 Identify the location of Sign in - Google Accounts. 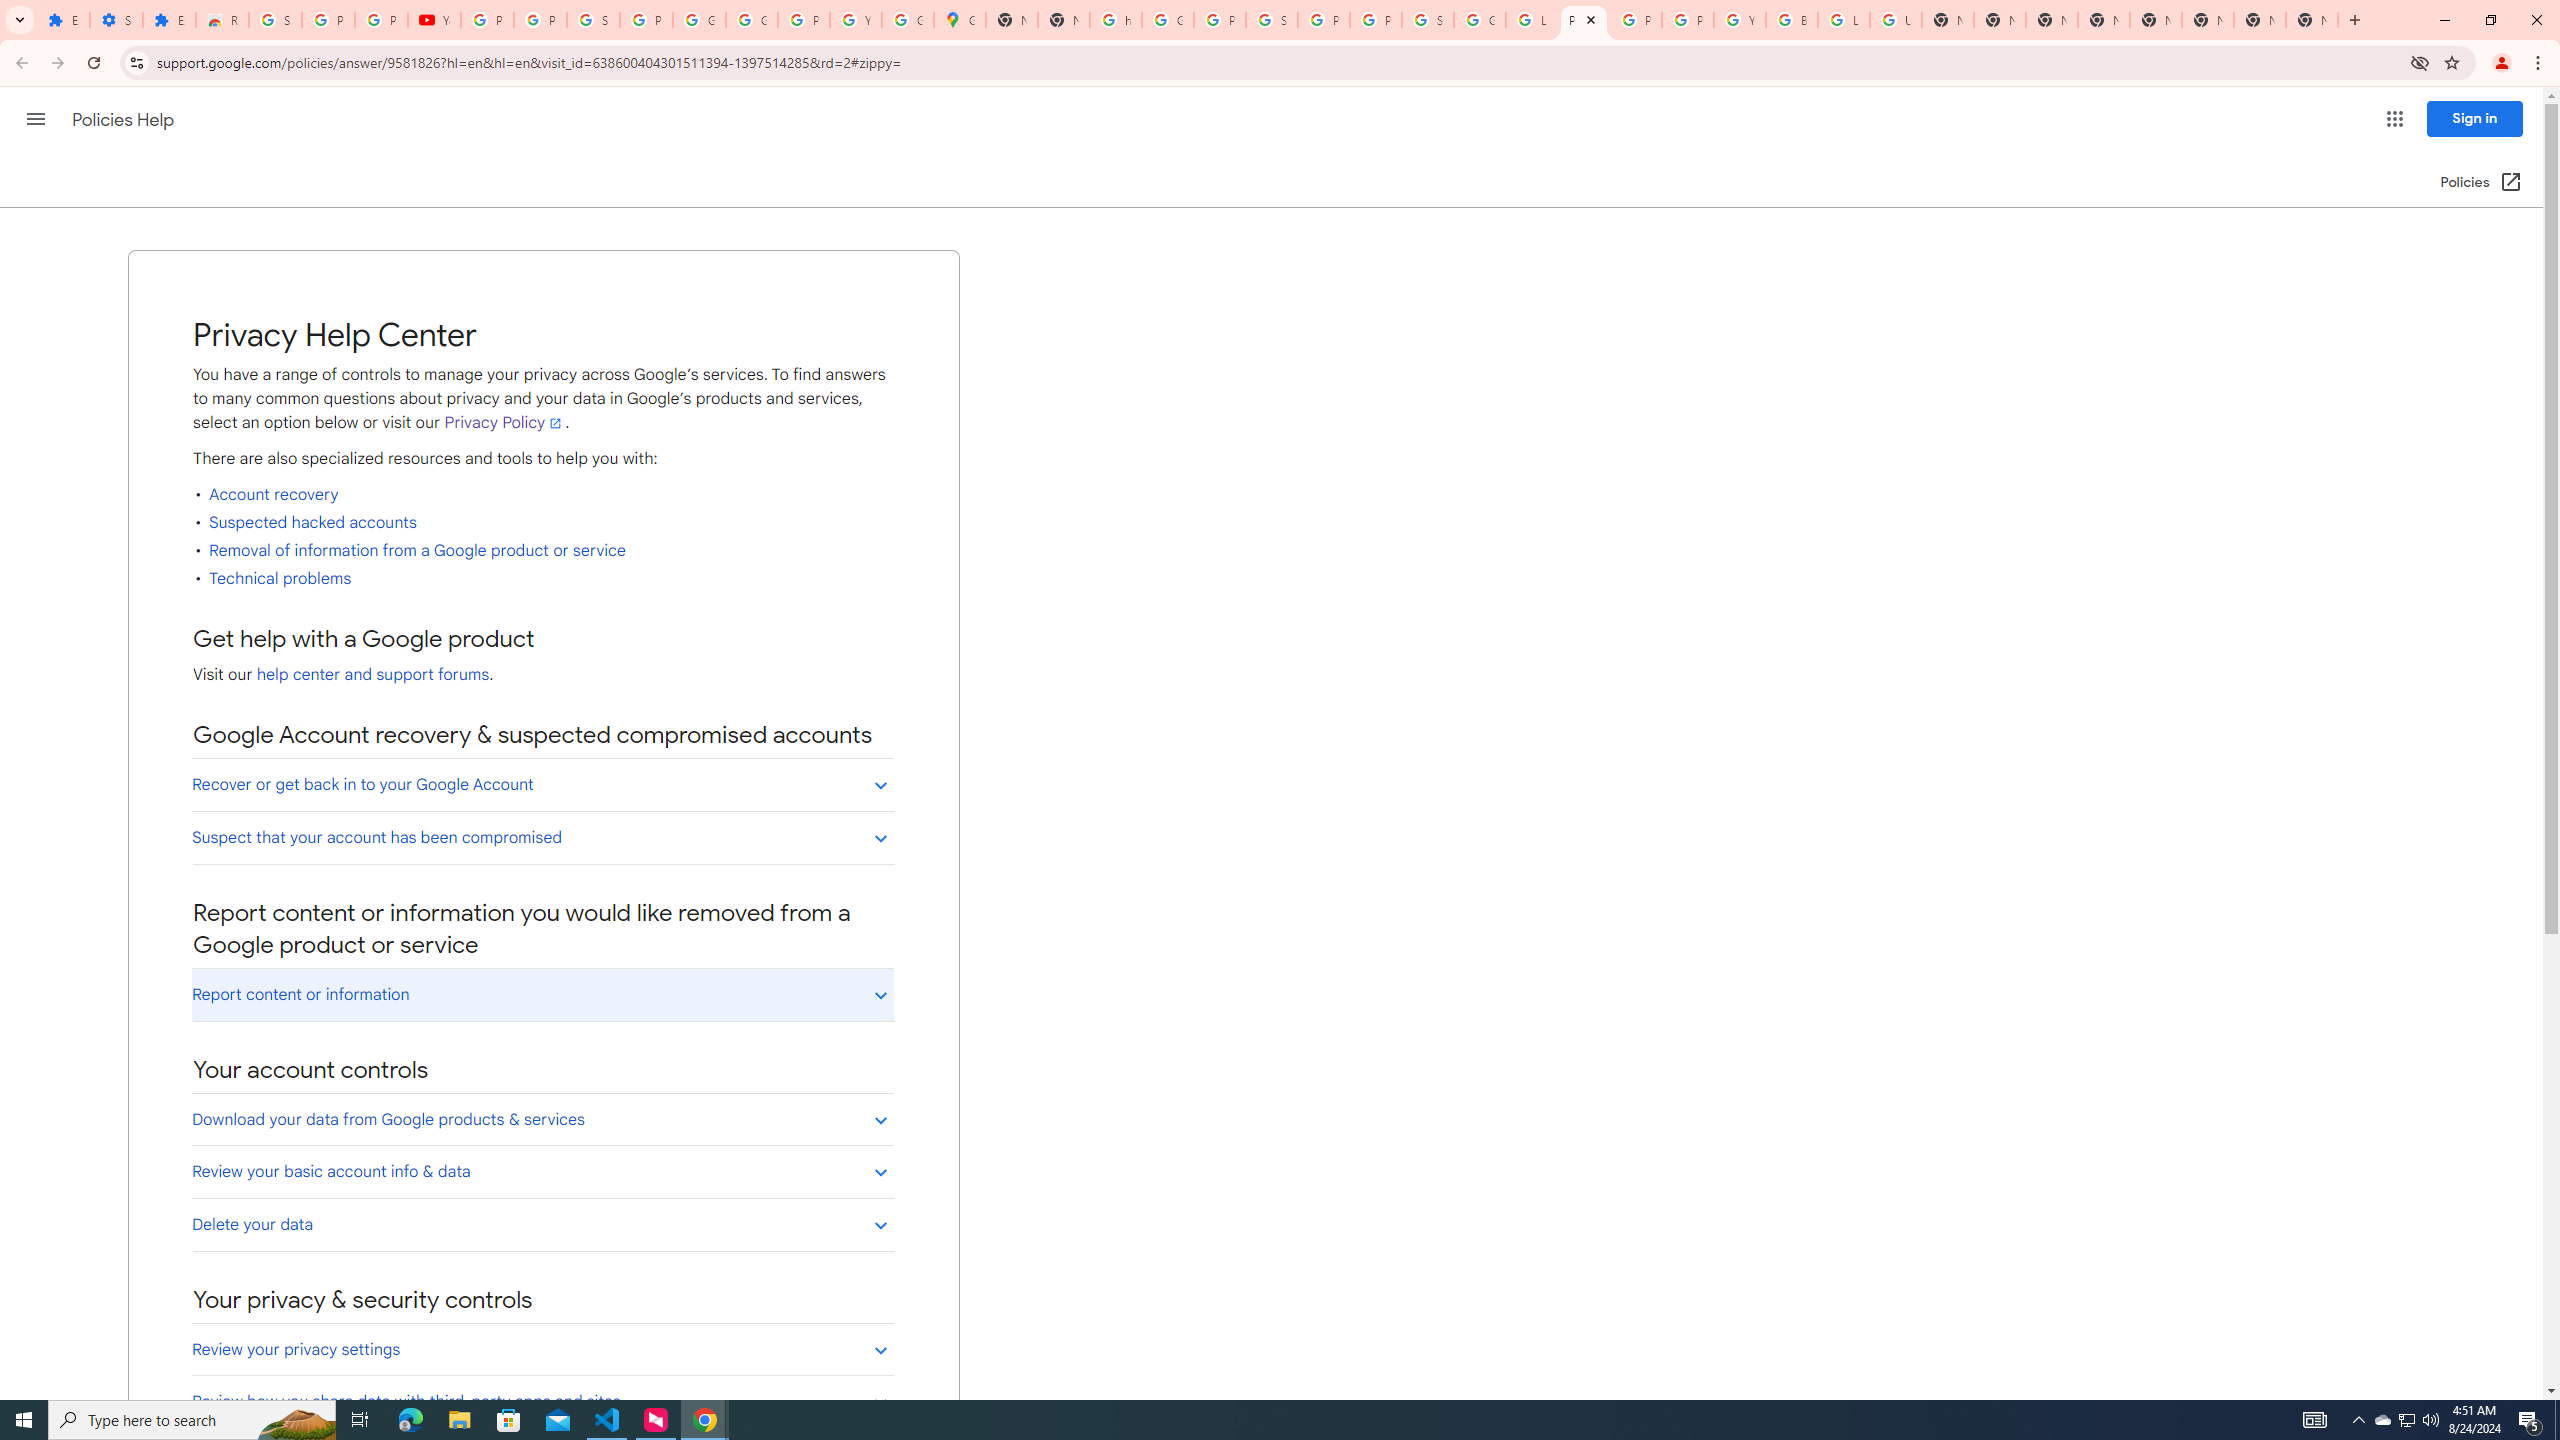
(274, 20).